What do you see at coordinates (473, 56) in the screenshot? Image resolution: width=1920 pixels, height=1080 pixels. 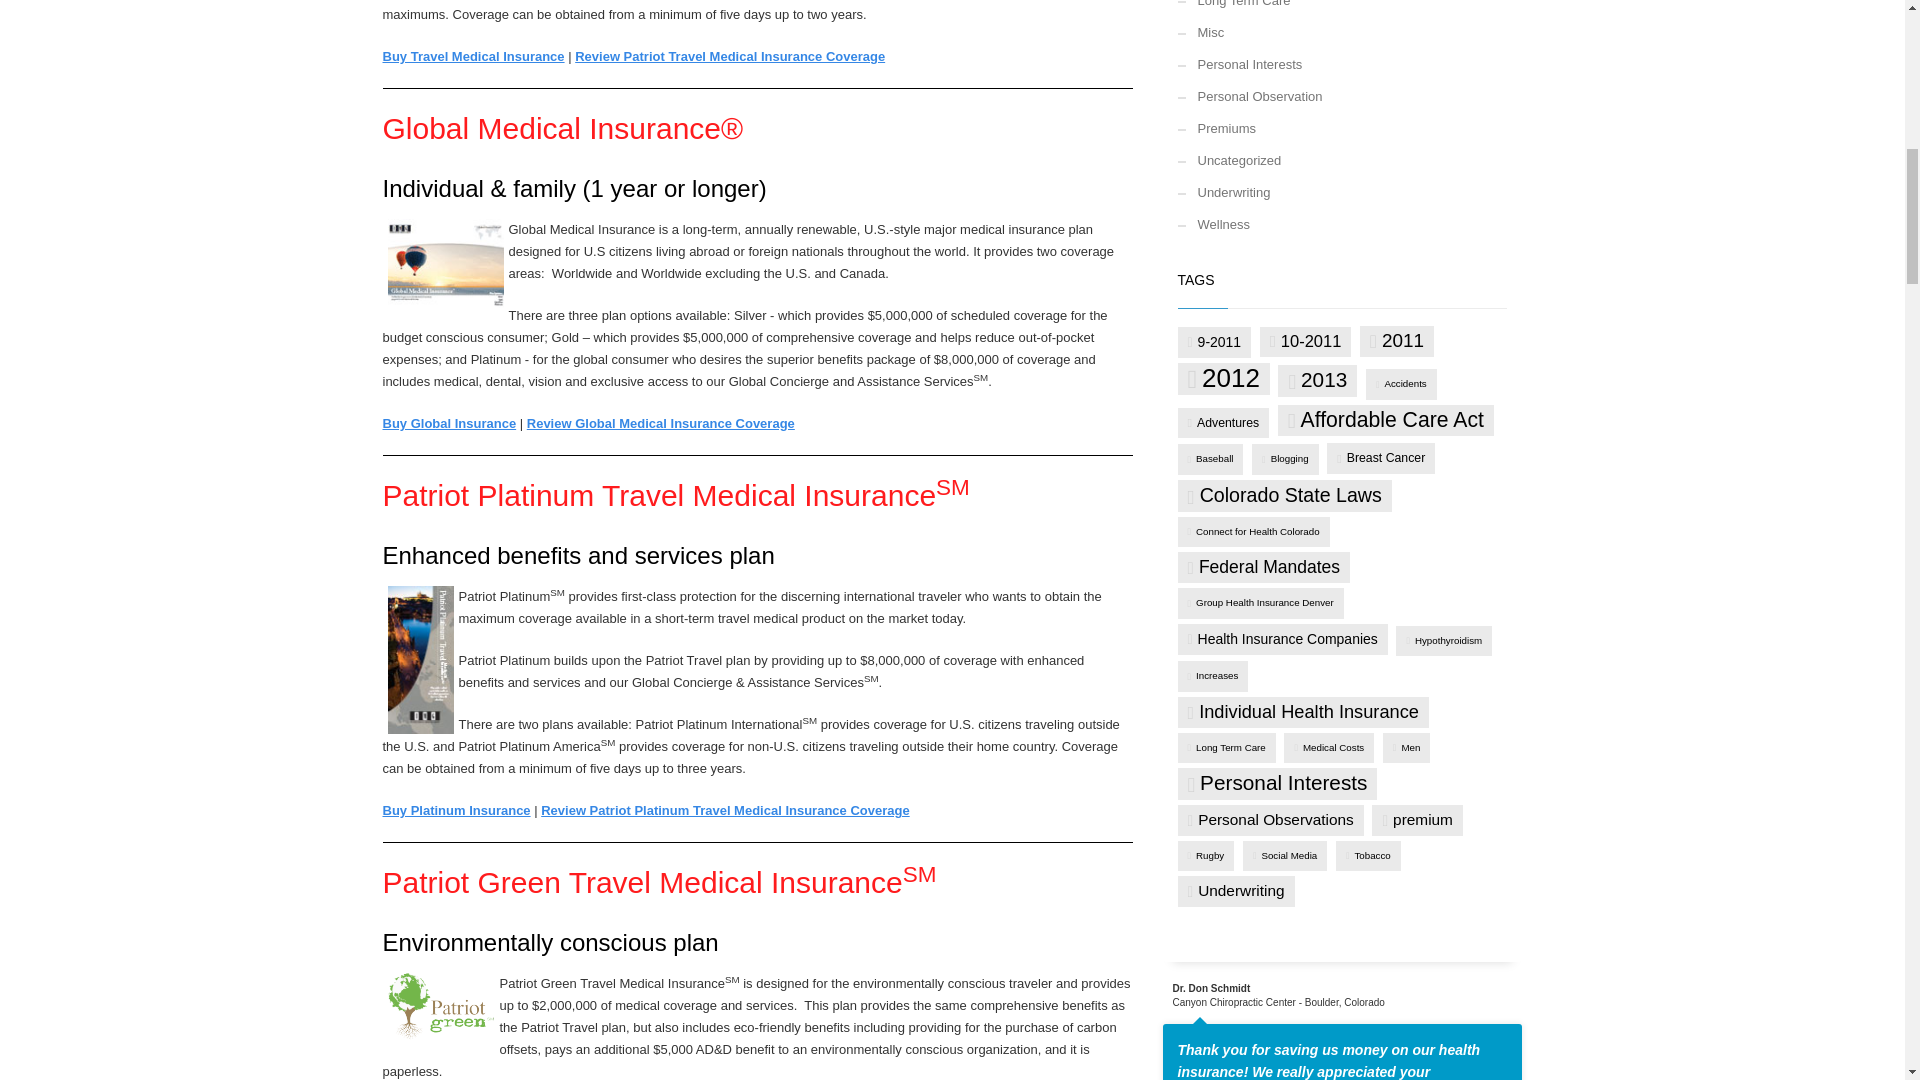 I see `Buy Travel Medical Insurance` at bounding box center [473, 56].